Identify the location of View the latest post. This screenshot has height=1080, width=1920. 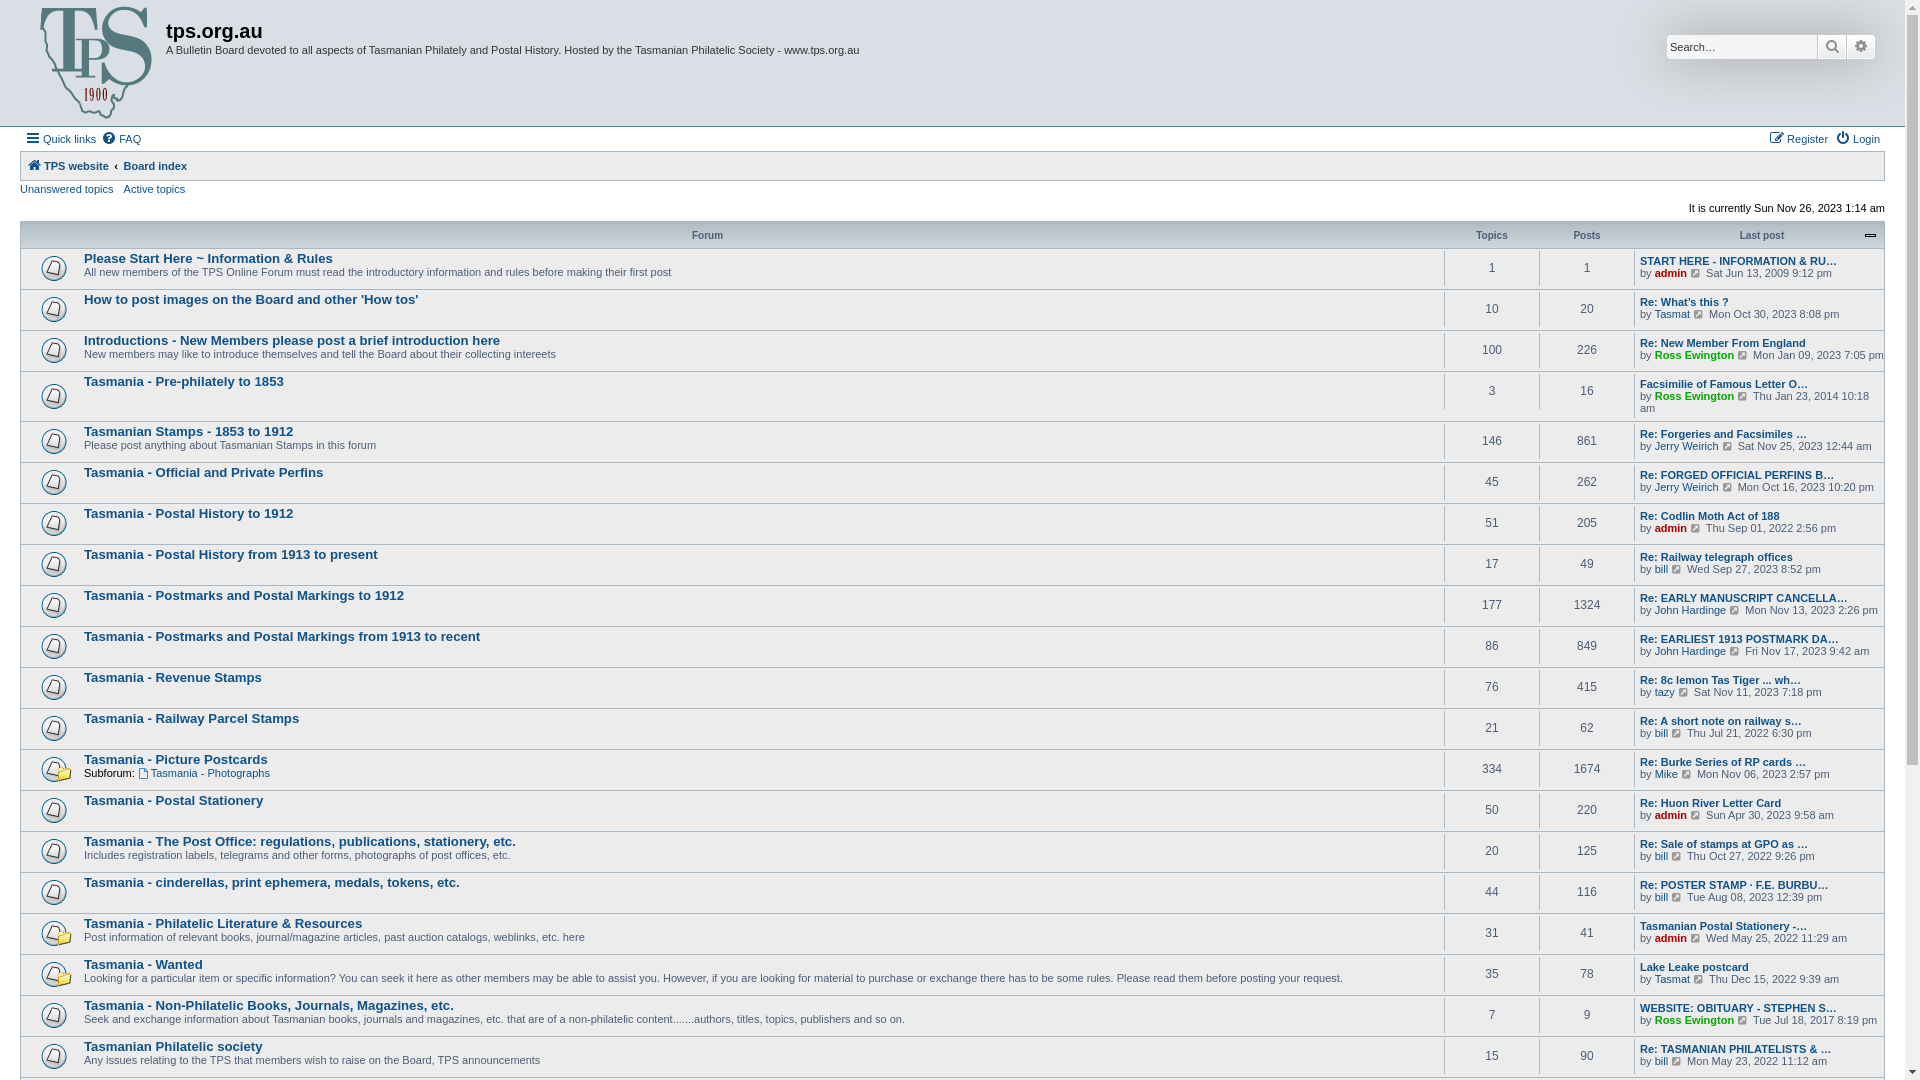
(1696, 815).